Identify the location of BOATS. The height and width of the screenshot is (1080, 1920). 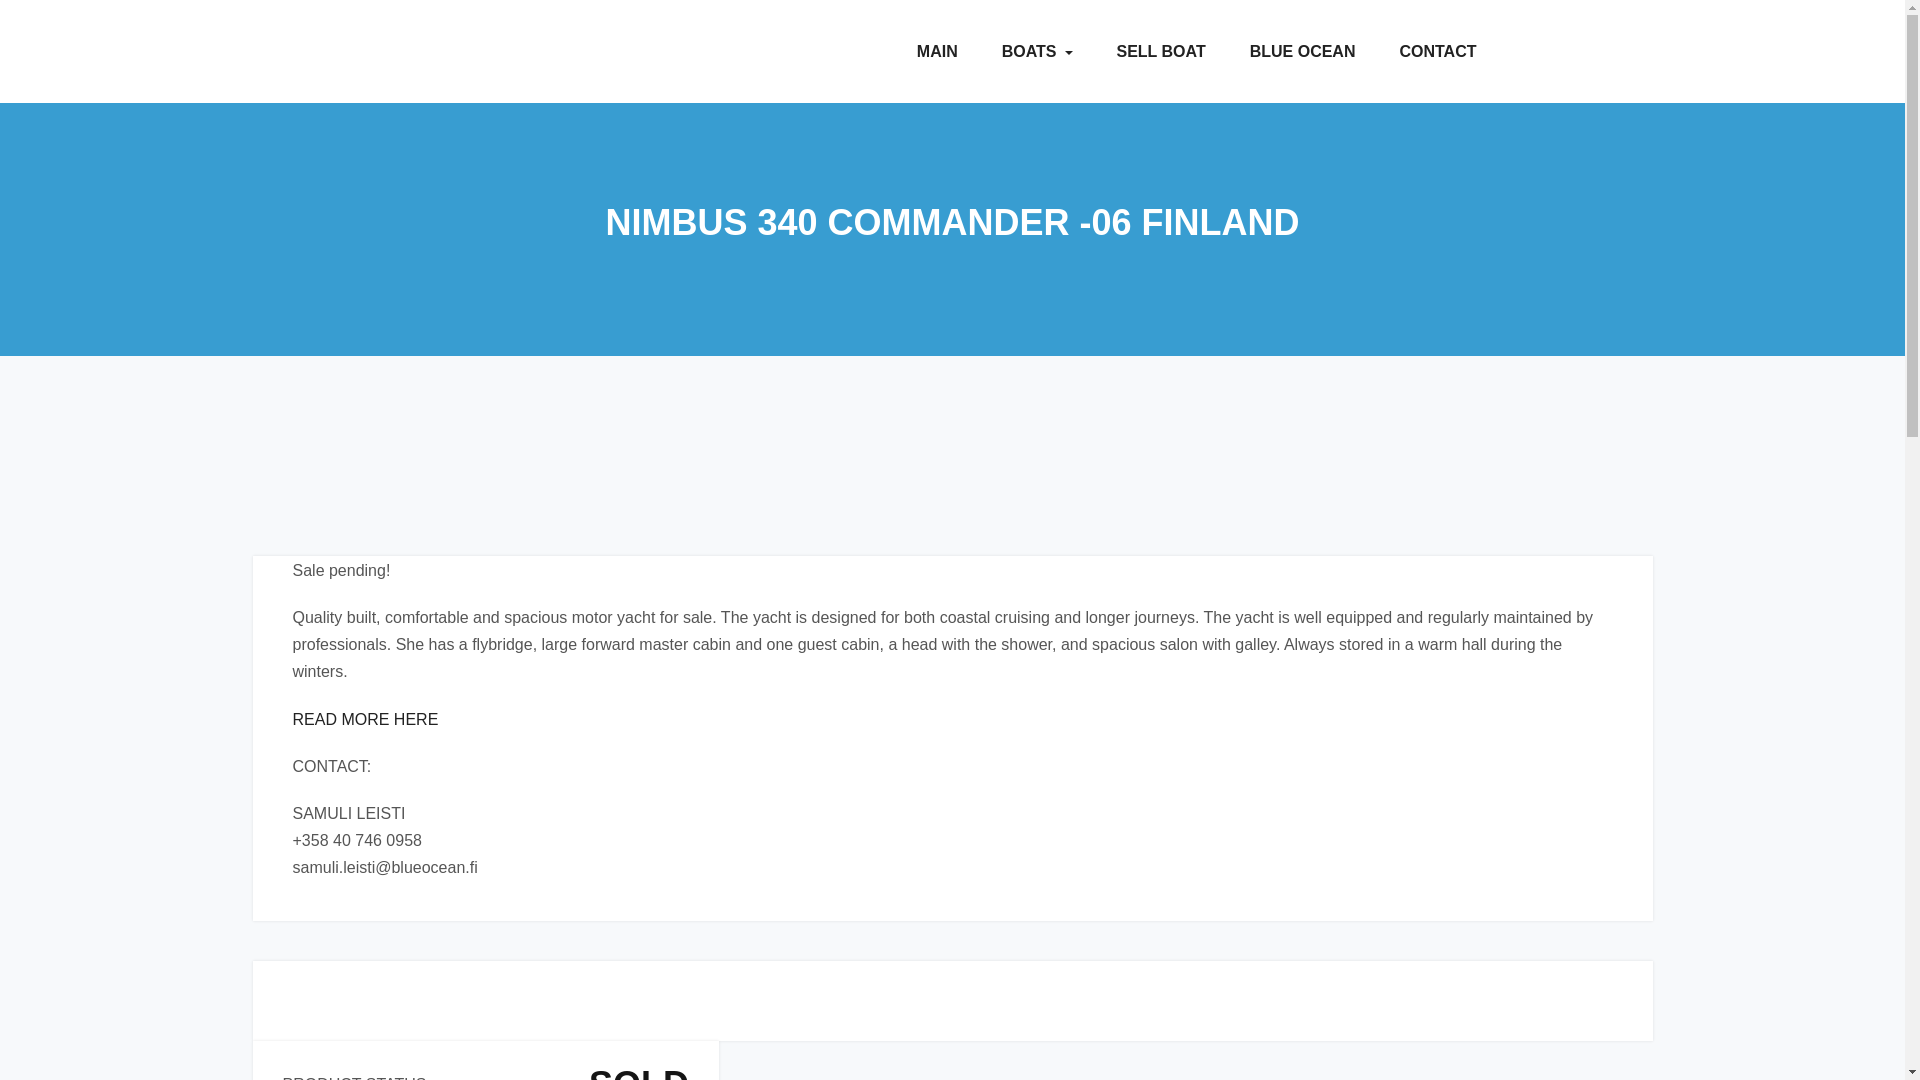
(1036, 51).